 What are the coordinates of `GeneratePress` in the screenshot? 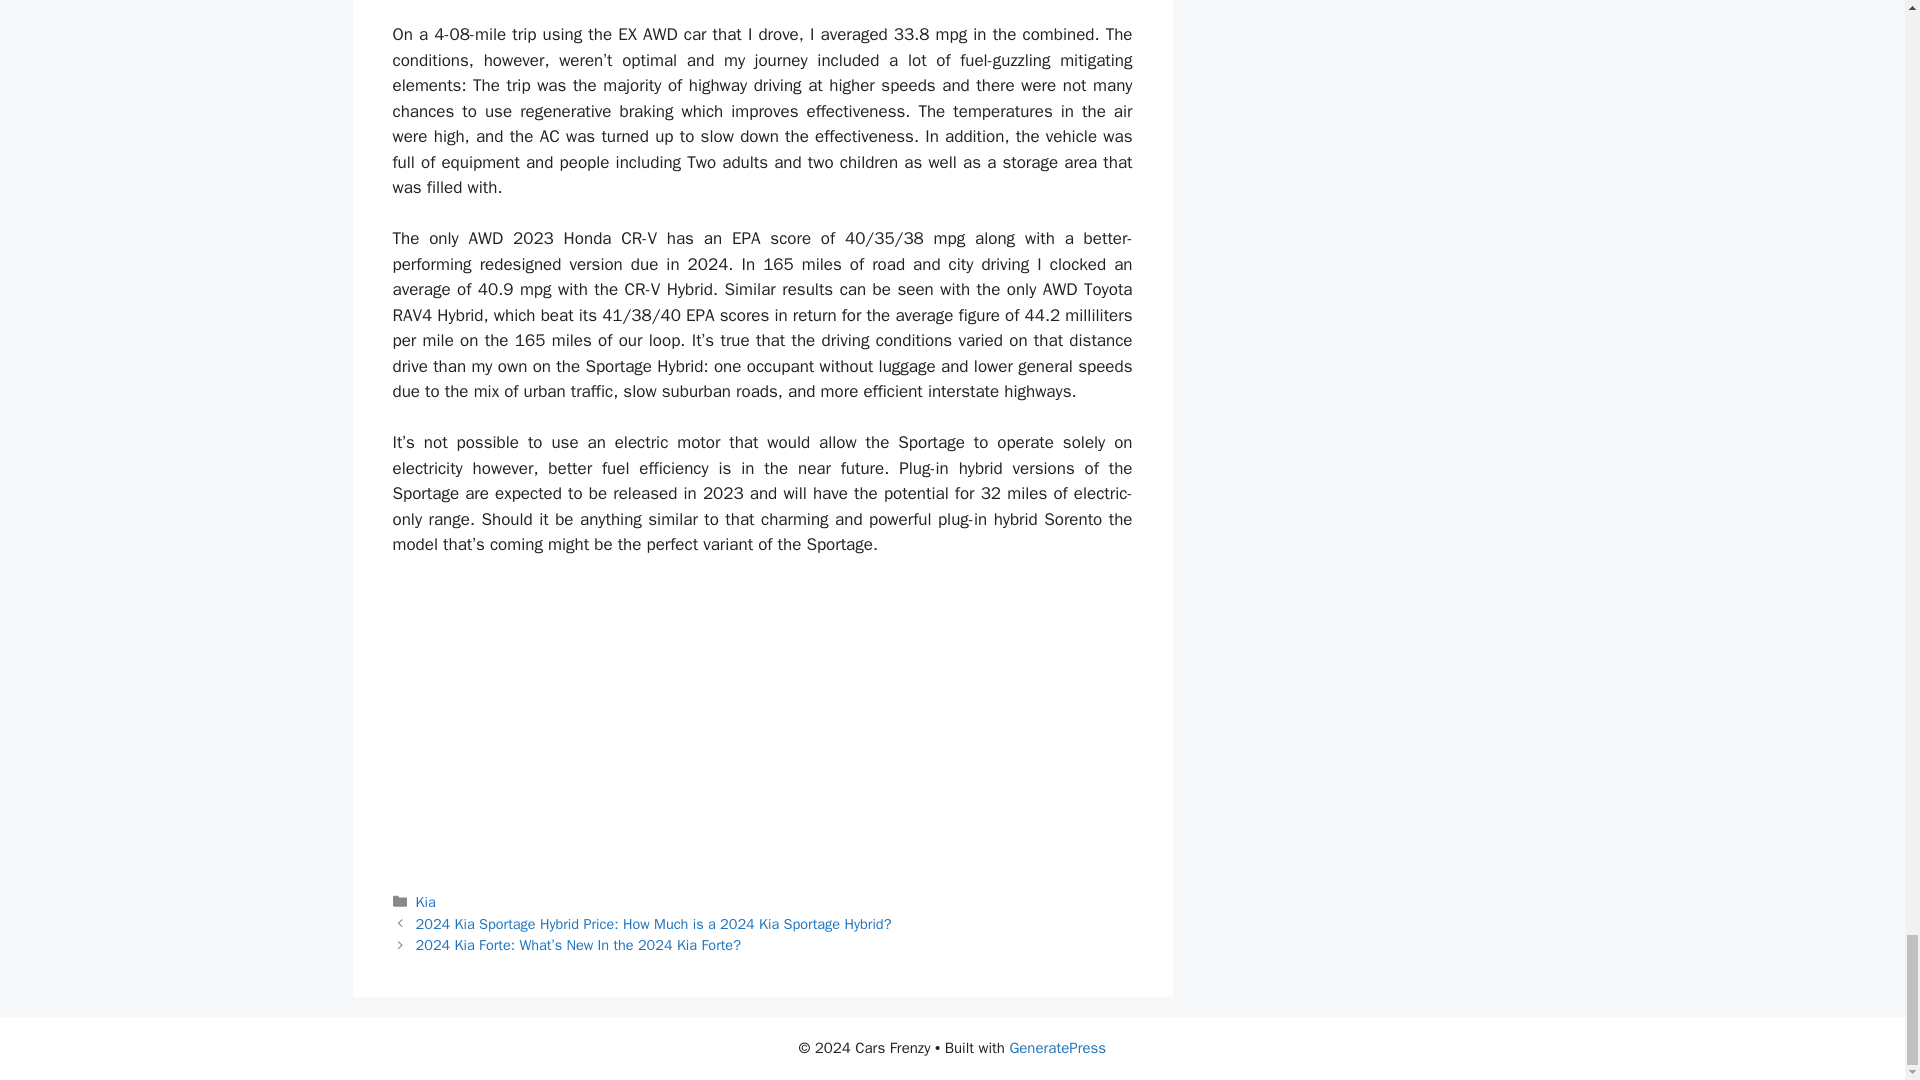 It's located at (1057, 1048).